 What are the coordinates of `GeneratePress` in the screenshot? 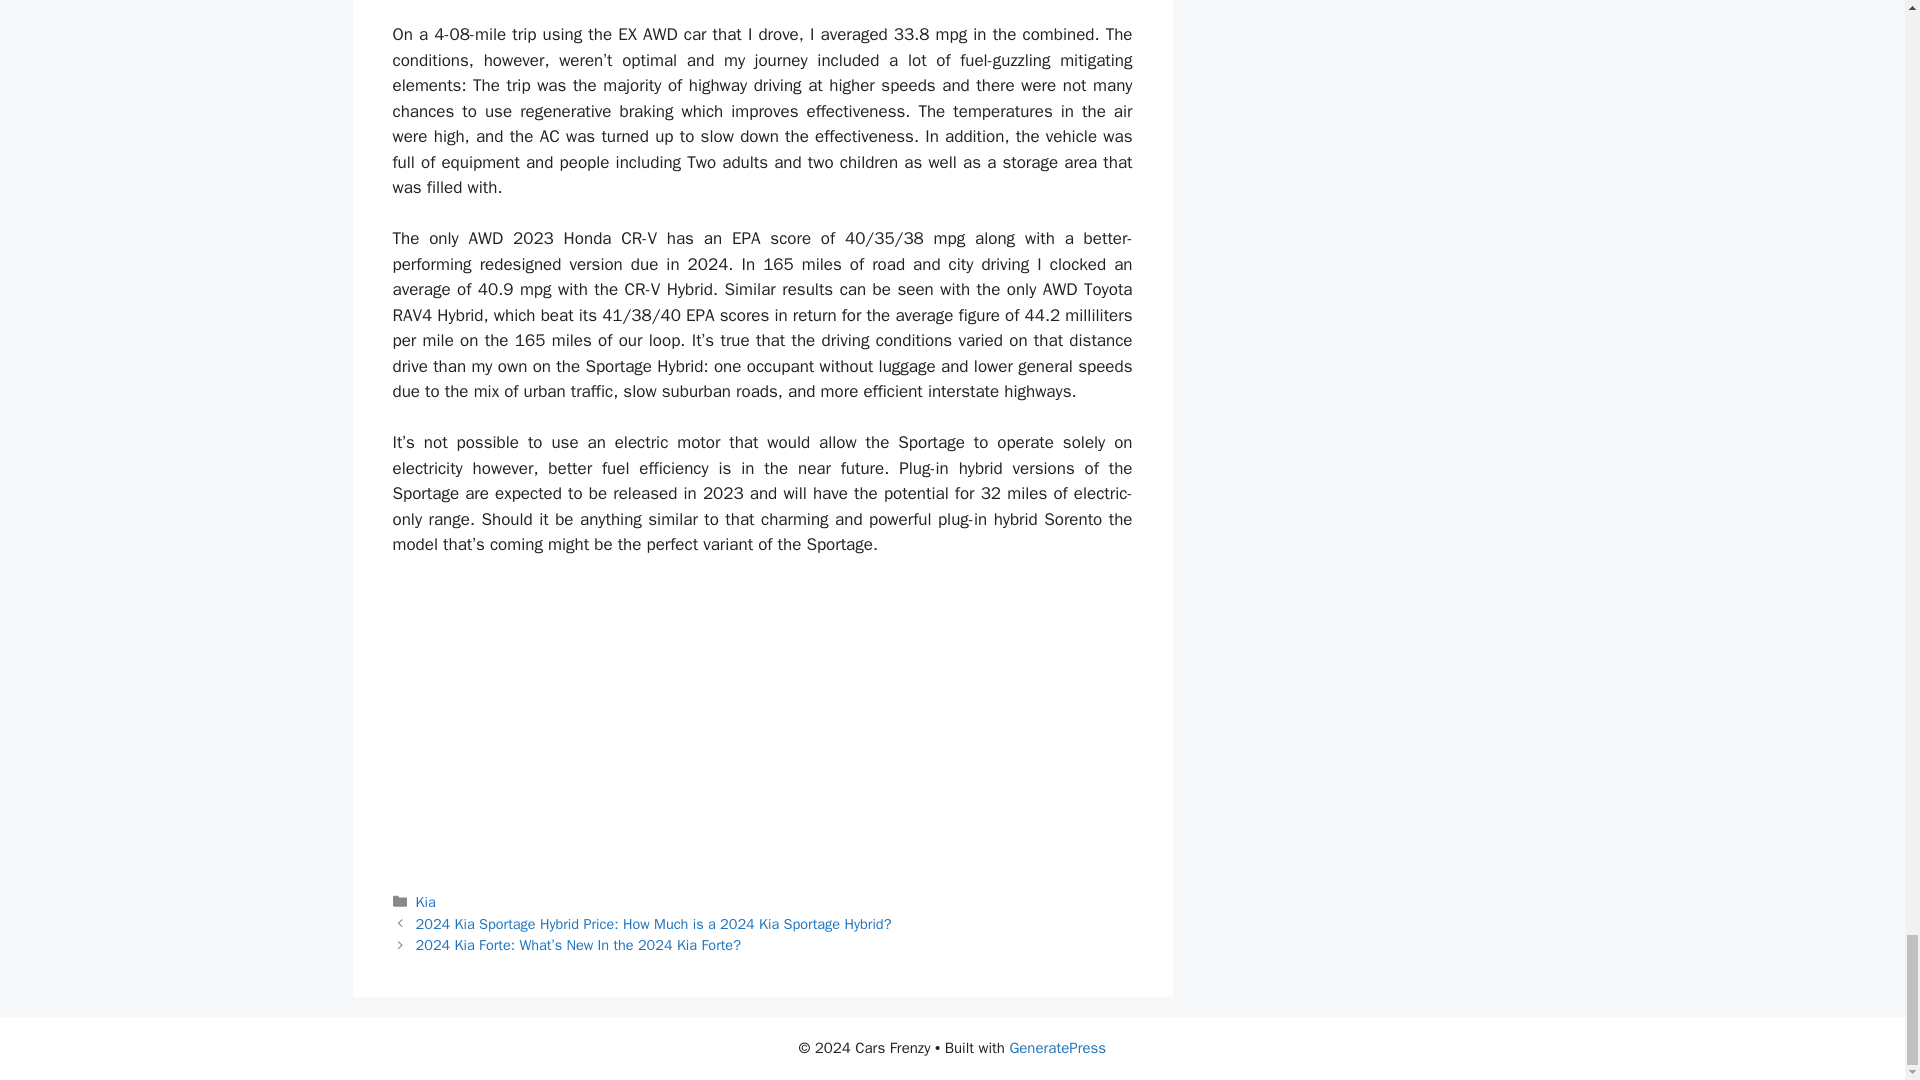 It's located at (1057, 1048).